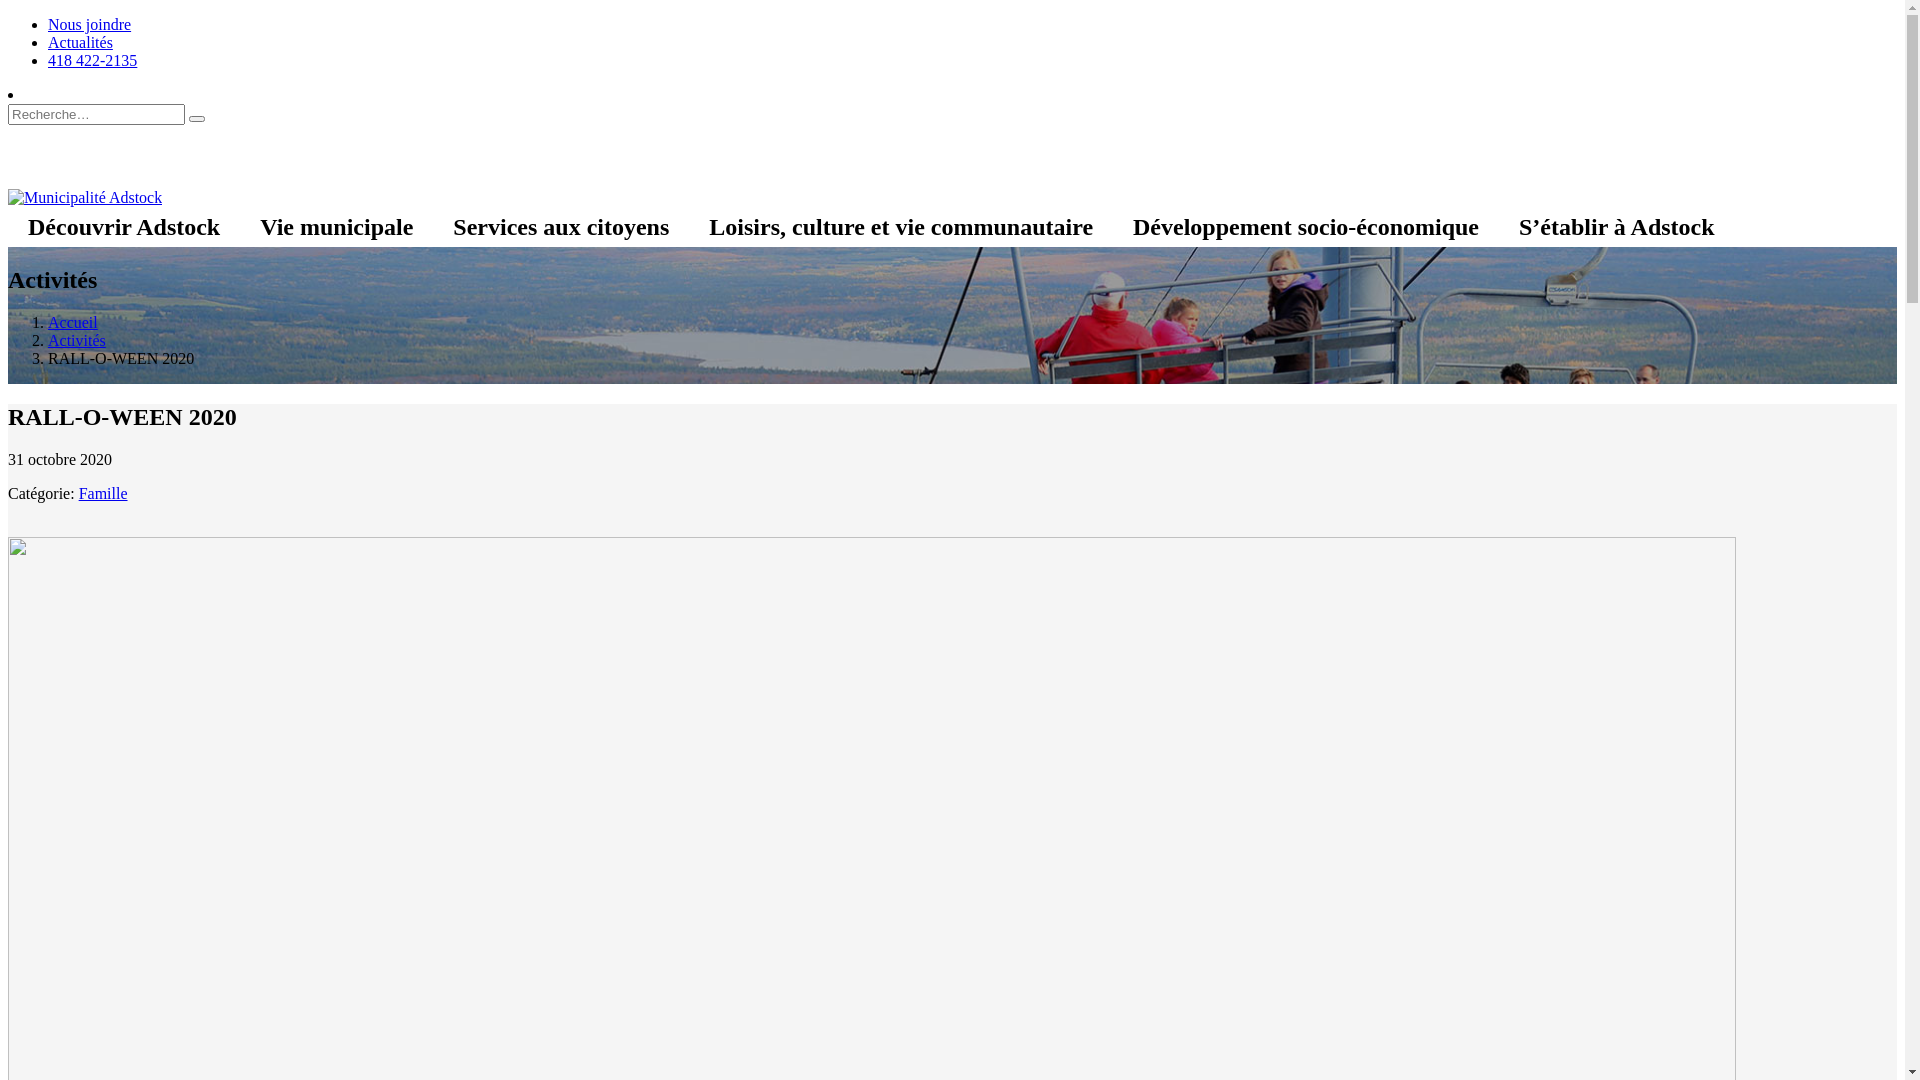  What do you see at coordinates (901, 227) in the screenshot?
I see `Loisirs, culture et vie communautaire` at bounding box center [901, 227].